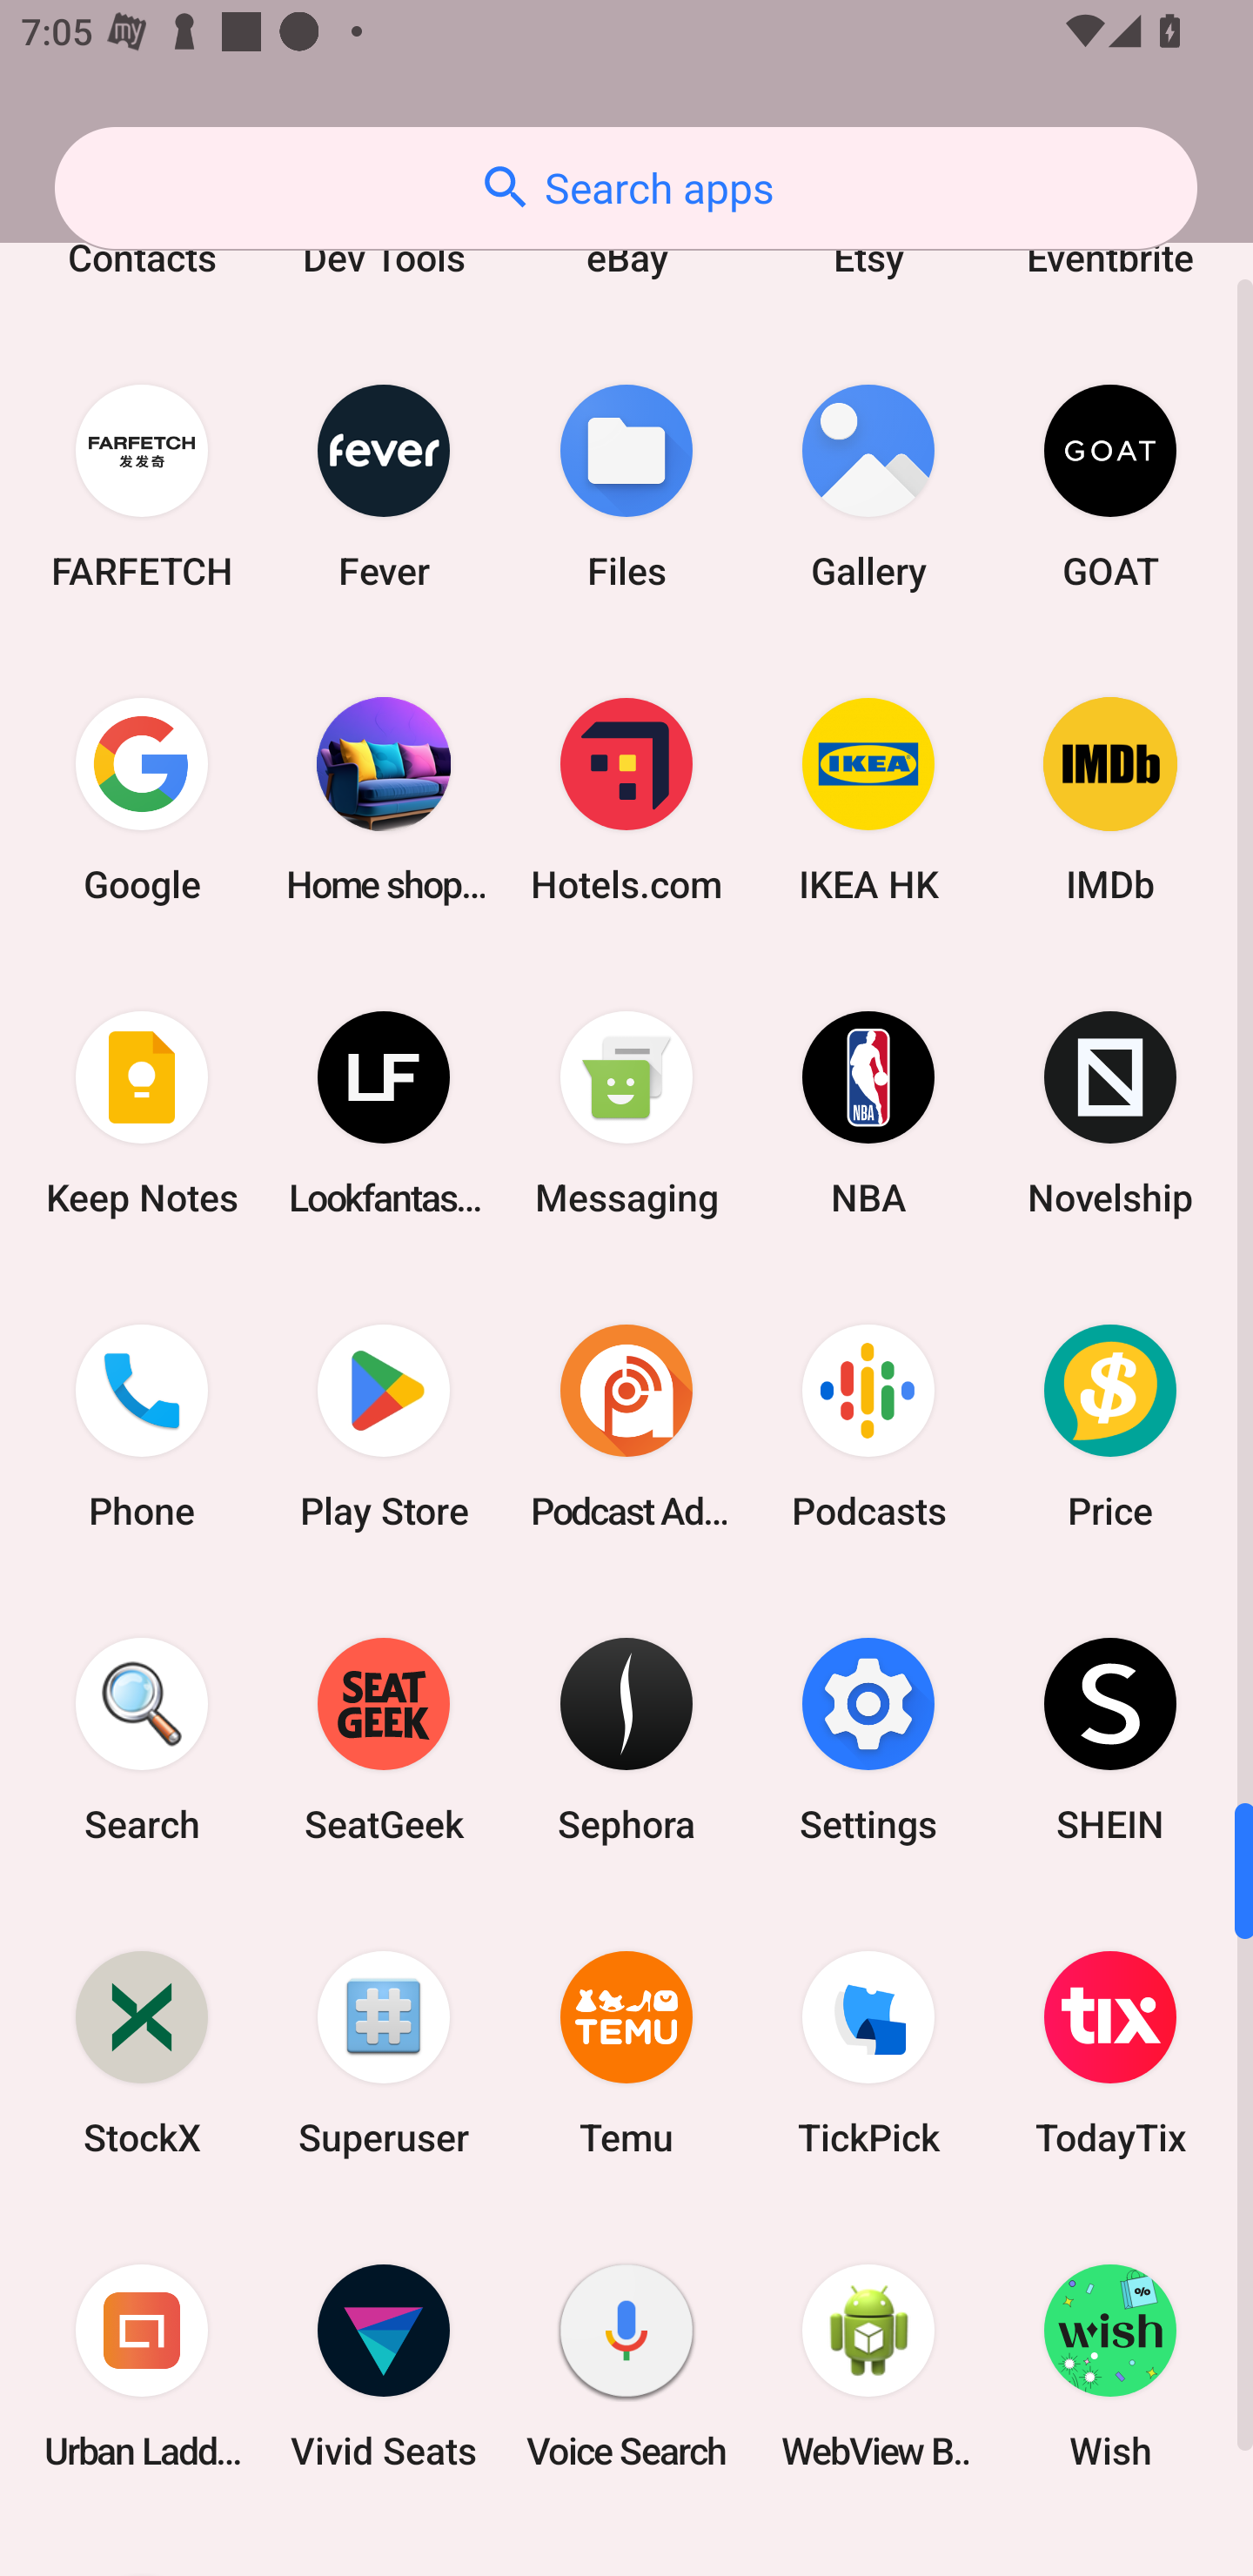 The image size is (1253, 2576). Describe the element at coordinates (868, 800) in the screenshot. I see `IKEA HK` at that location.